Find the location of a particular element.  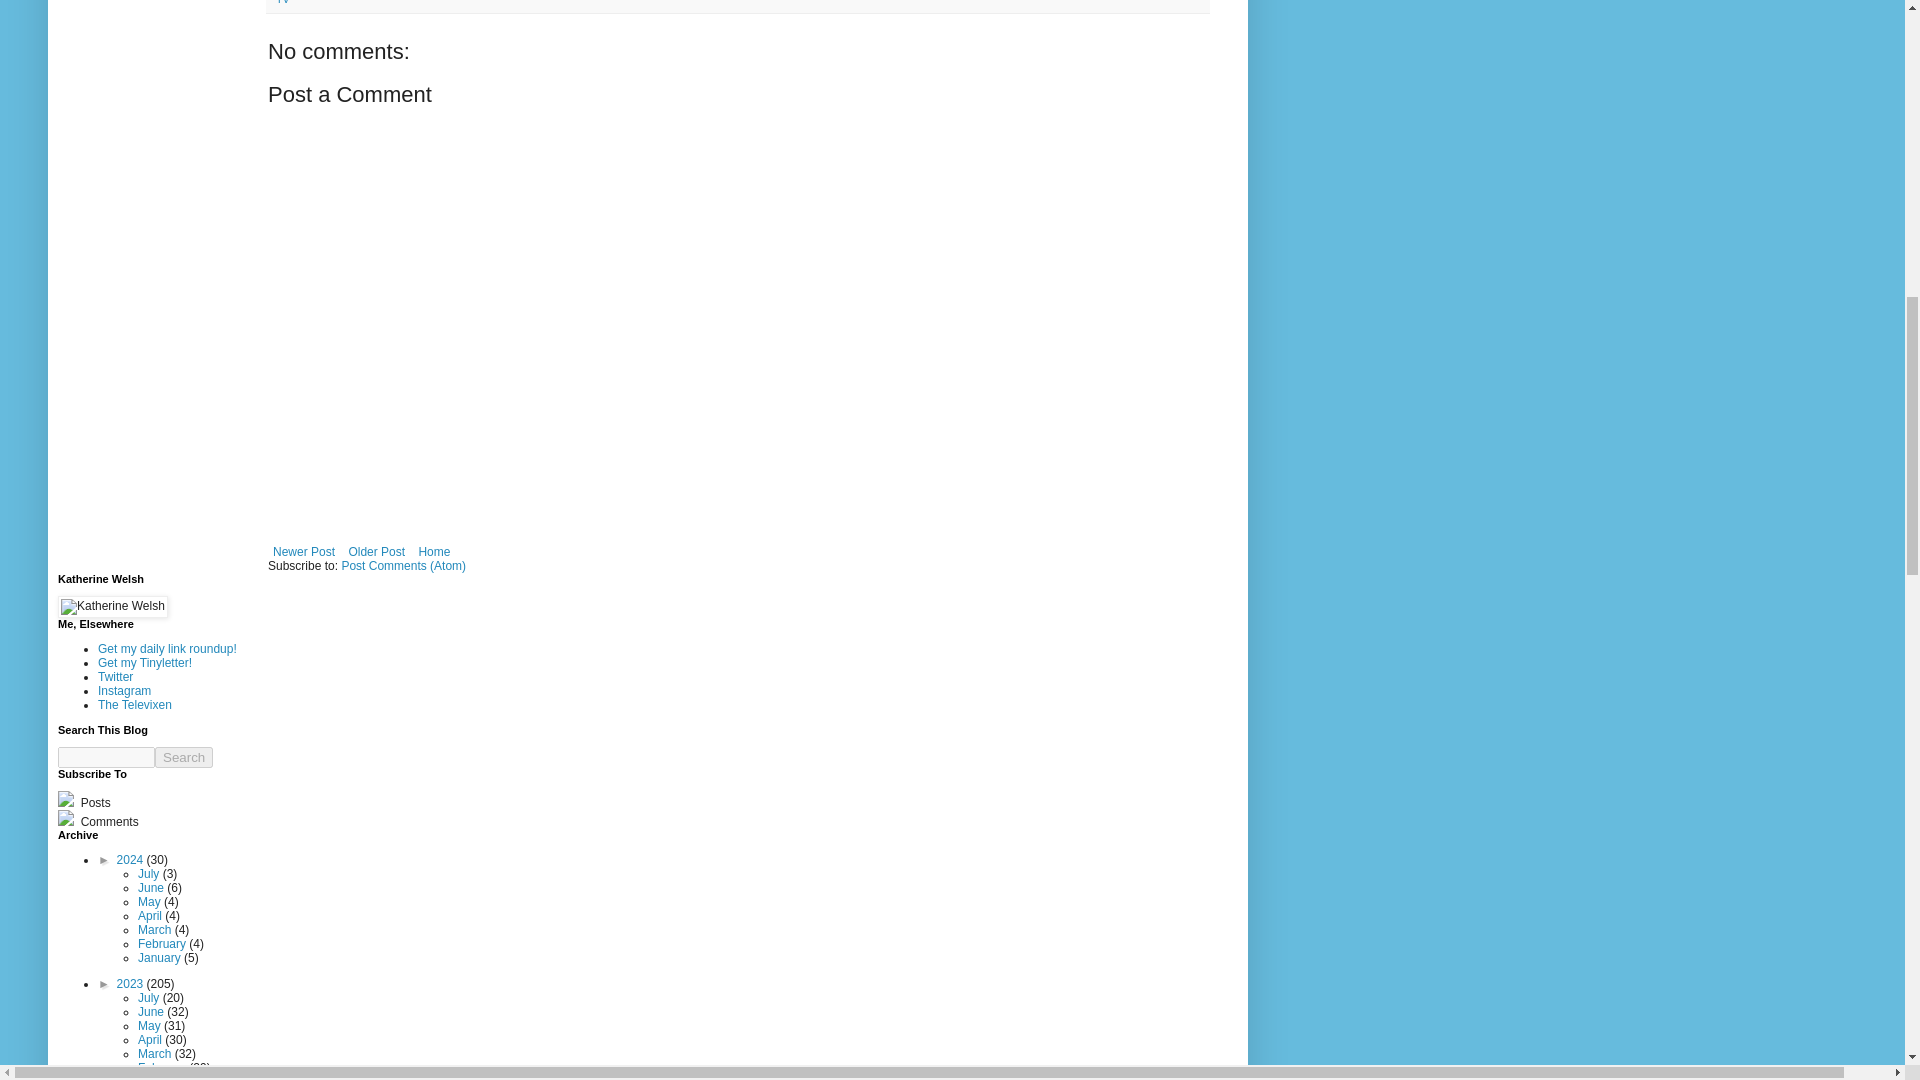

Older Post is located at coordinates (376, 552).